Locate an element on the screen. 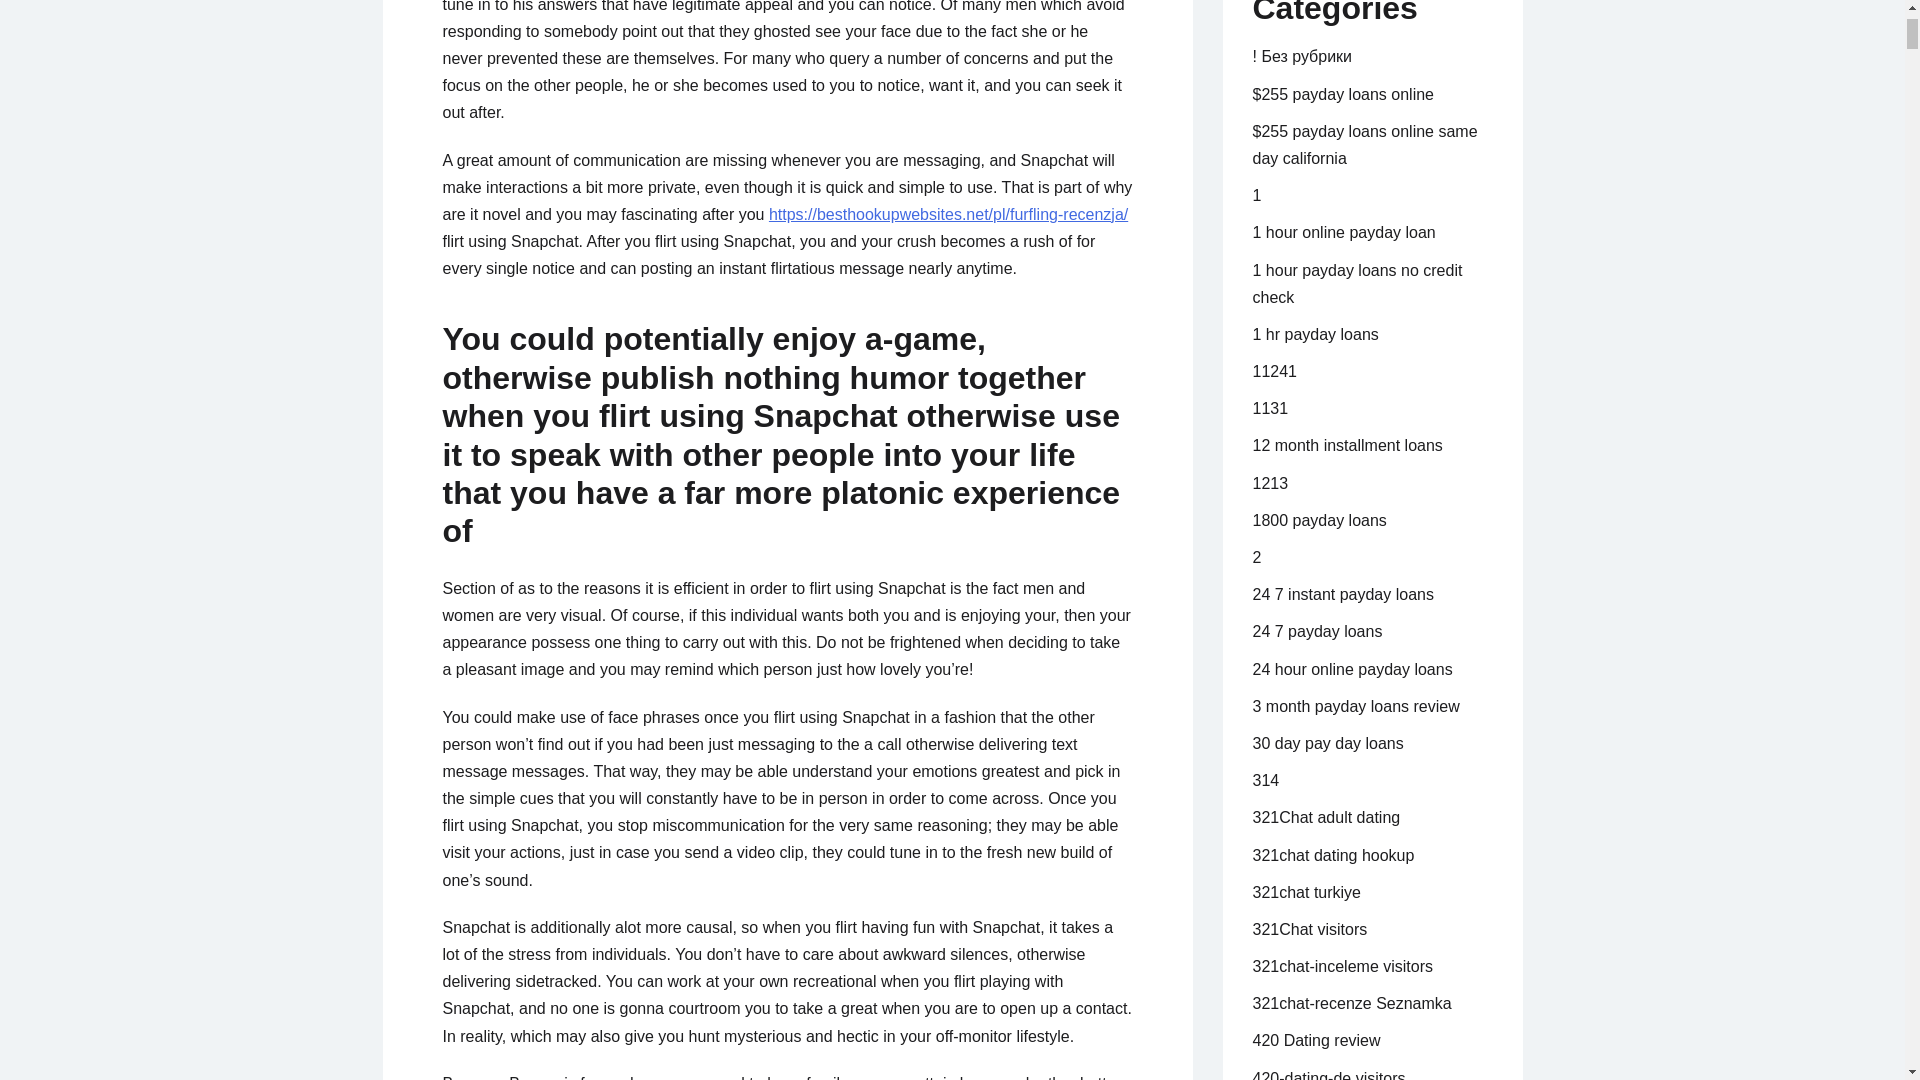 Image resolution: width=1920 pixels, height=1080 pixels. 2 is located at coordinates (1256, 556).